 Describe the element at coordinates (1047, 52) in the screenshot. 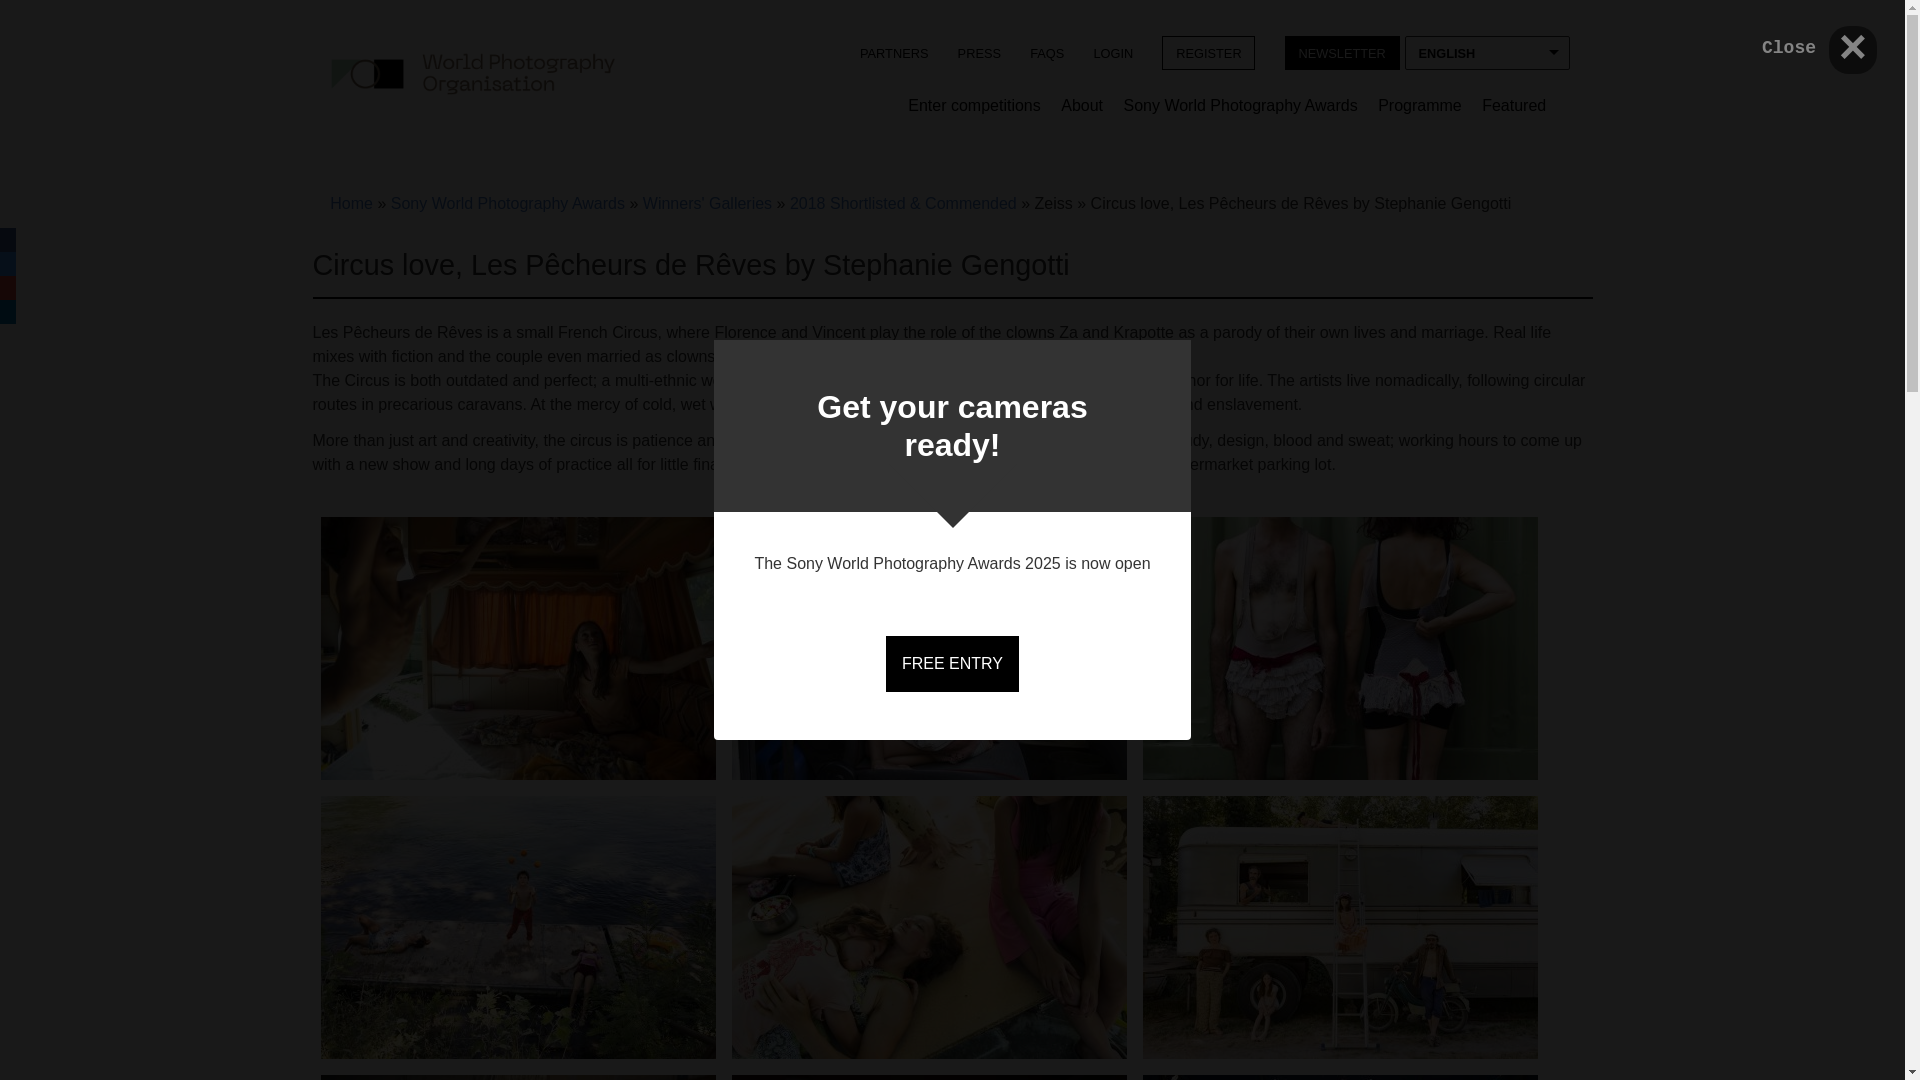

I see `FAQS` at that location.